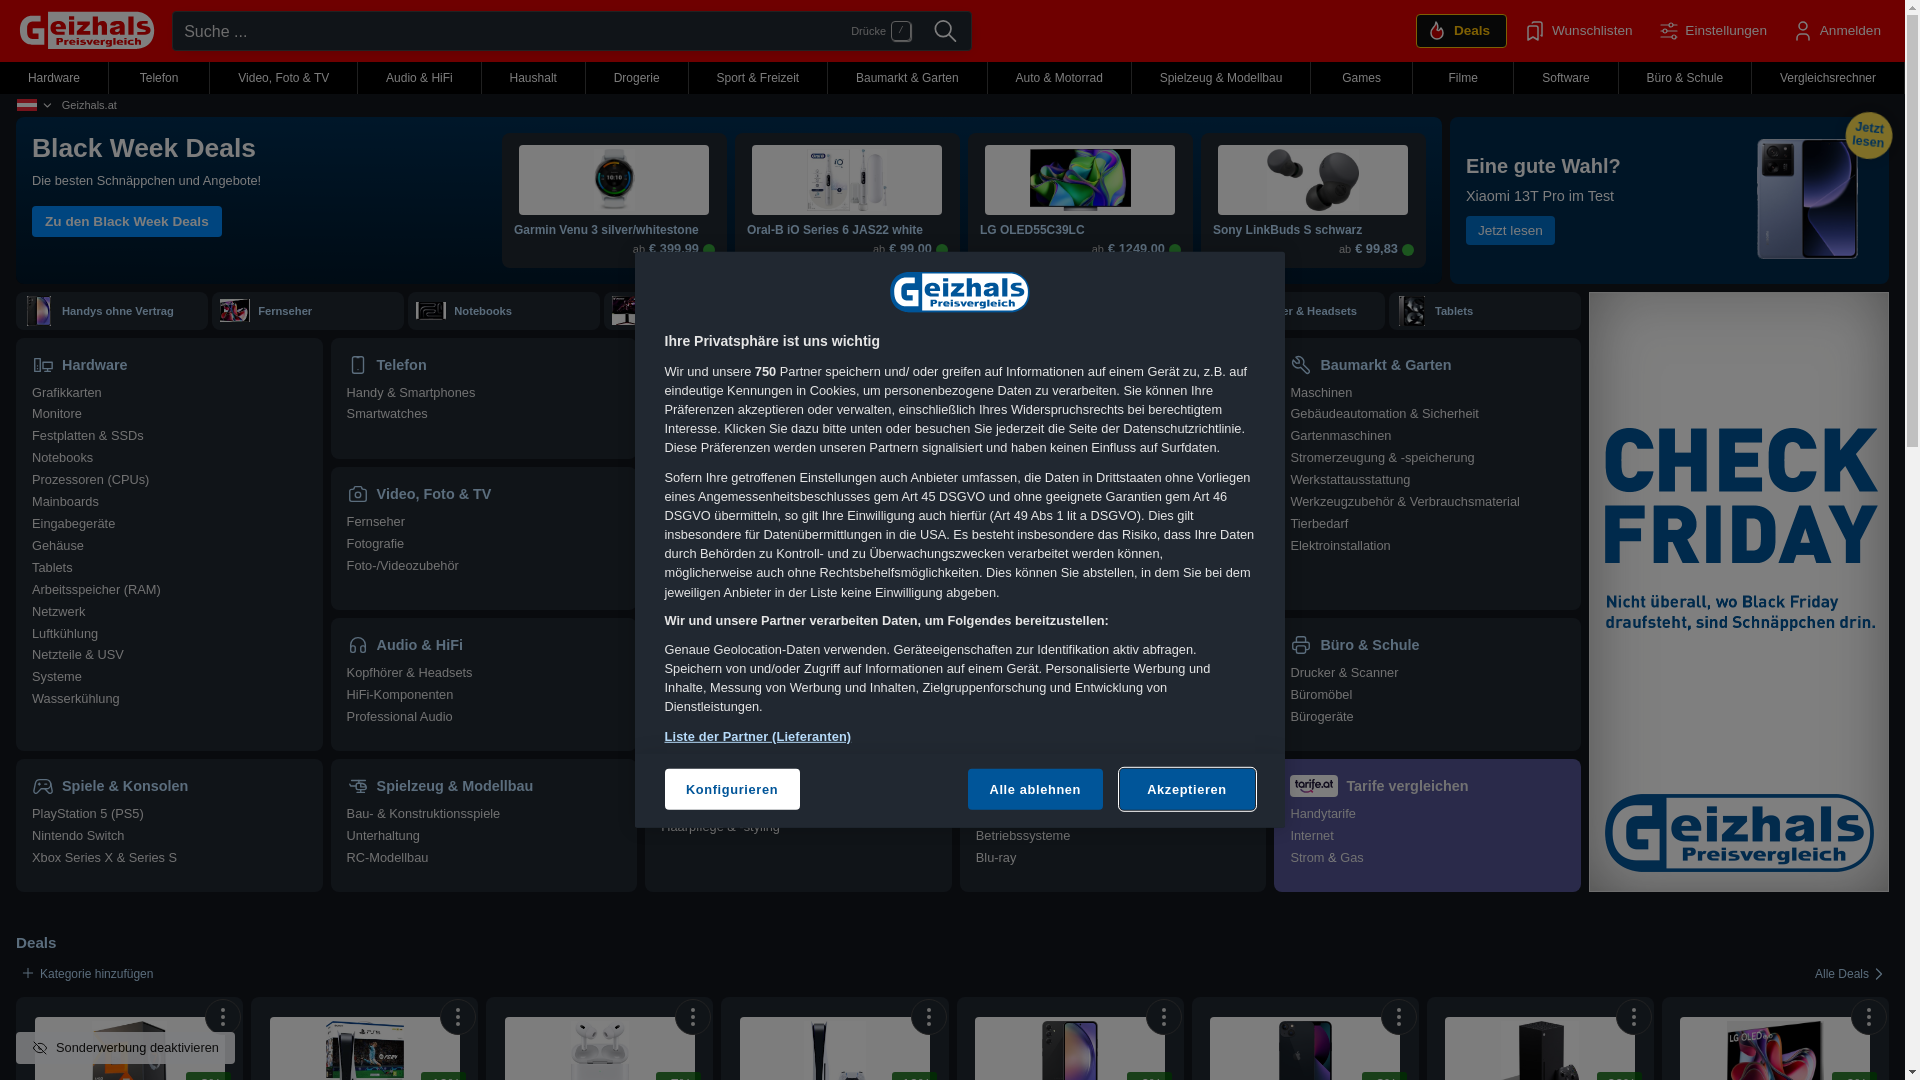 This screenshot has width=1920, height=1080. What do you see at coordinates (730, 694) in the screenshot?
I see `Rasur & Haarentfernung` at bounding box center [730, 694].